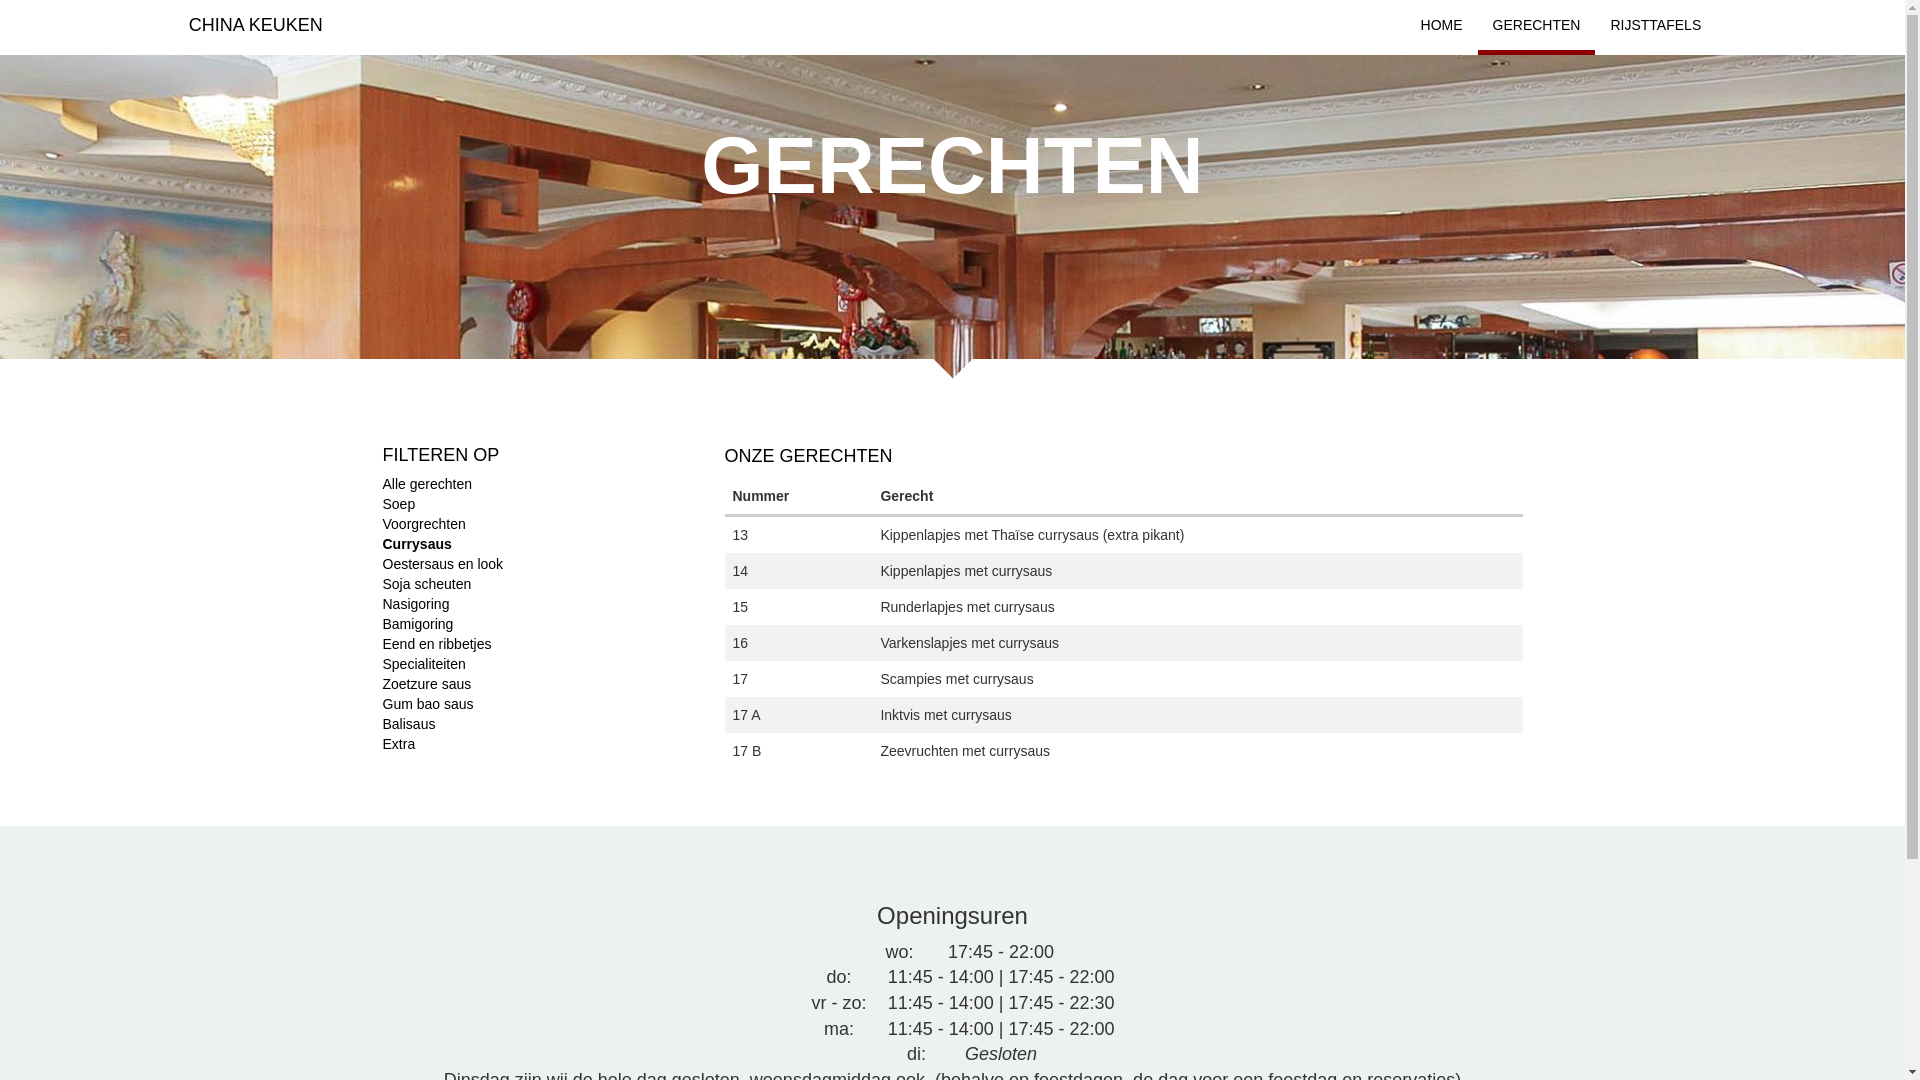 Image resolution: width=1920 pixels, height=1080 pixels. What do you see at coordinates (427, 484) in the screenshot?
I see `Alle gerechten` at bounding box center [427, 484].